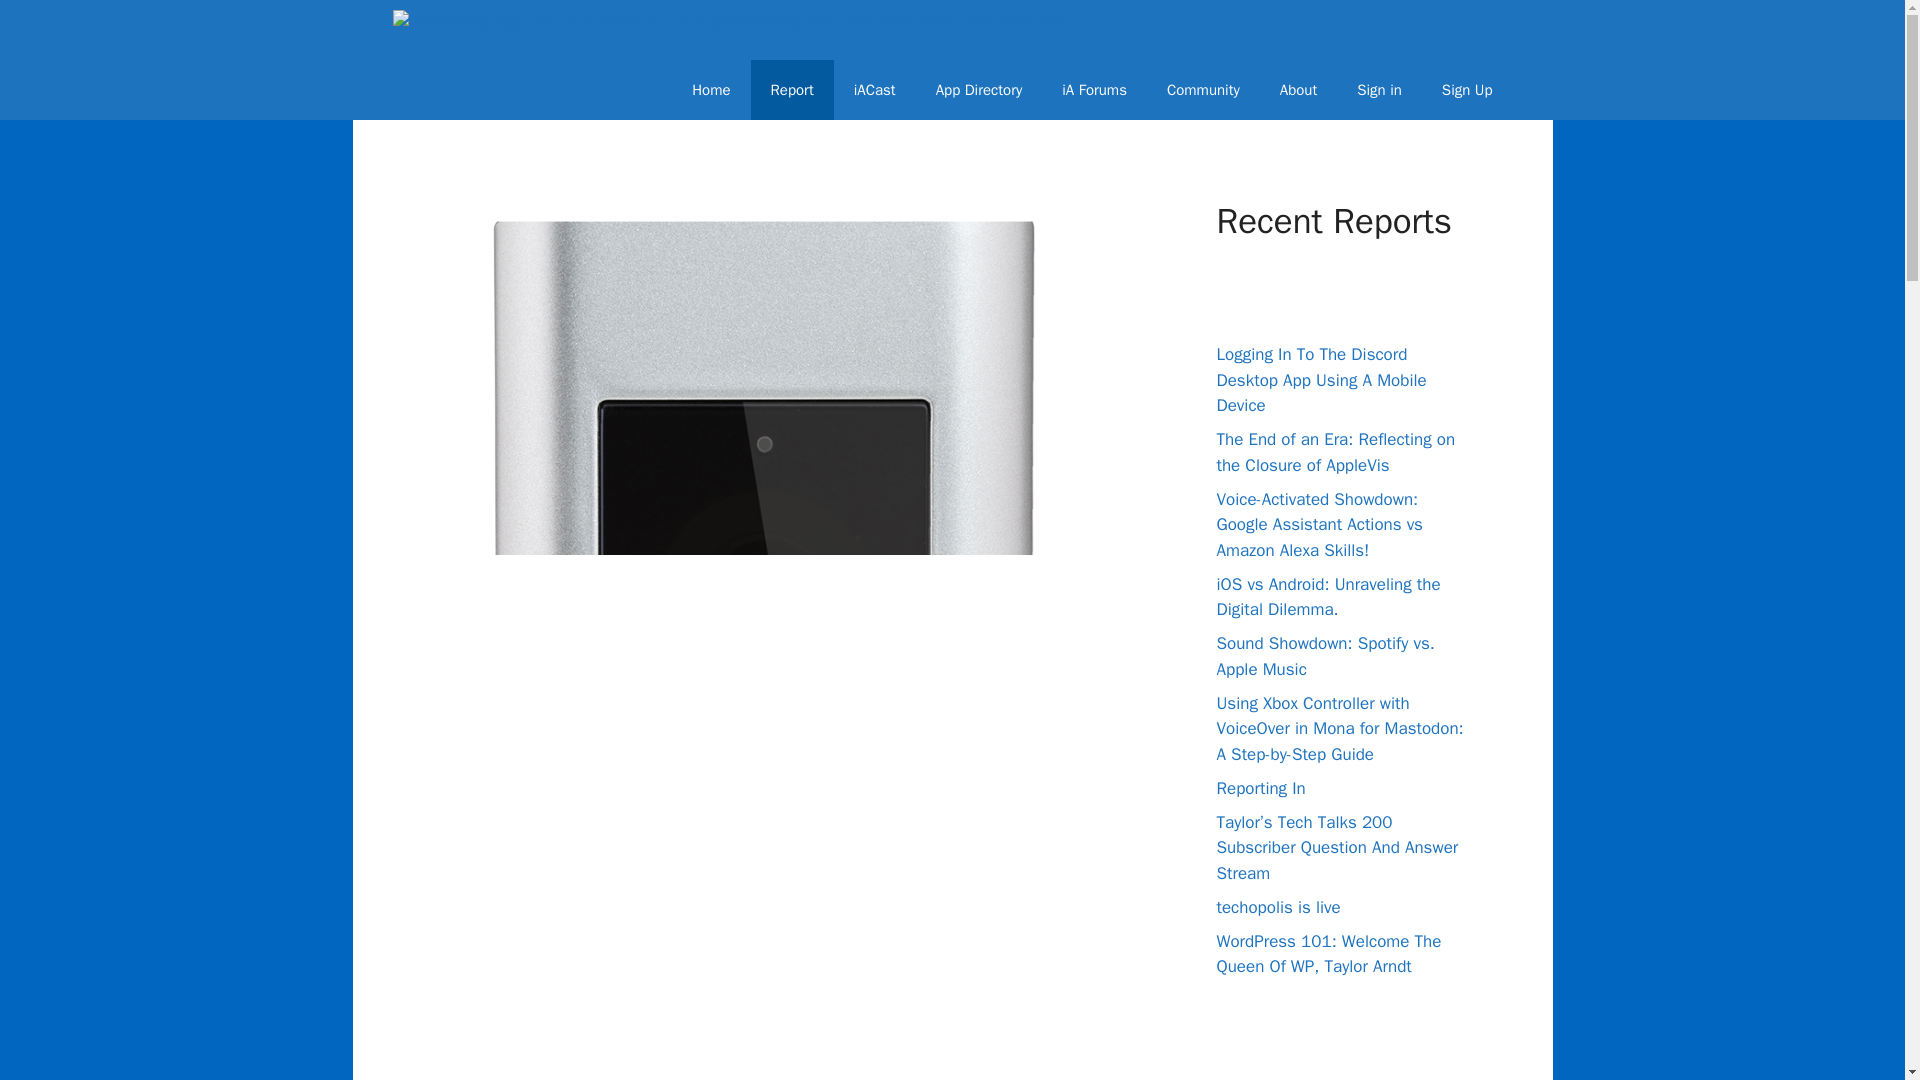 This screenshot has height=1080, width=1920. What do you see at coordinates (711, 90) in the screenshot?
I see `Home` at bounding box center [711, 90].